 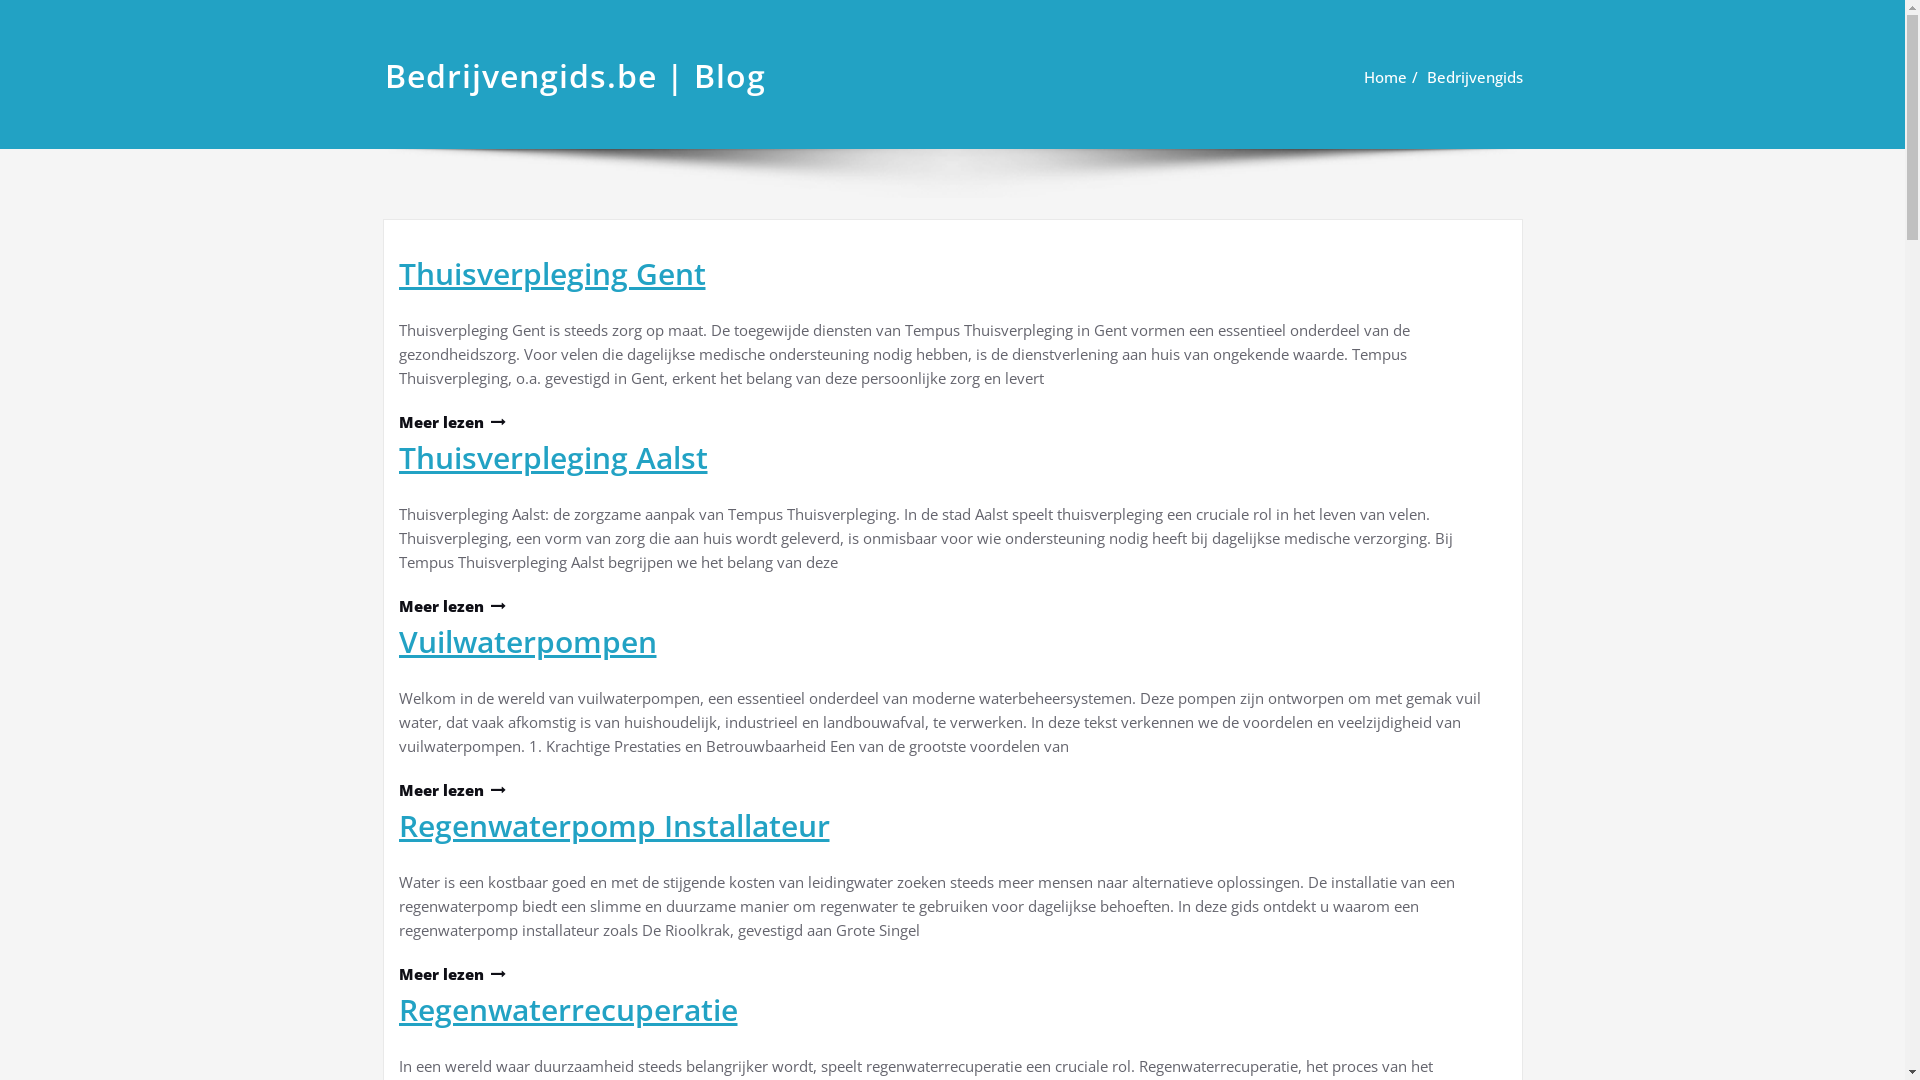 I want to click on Regenwaterpomp Installateur, so click(x=614, y=826).